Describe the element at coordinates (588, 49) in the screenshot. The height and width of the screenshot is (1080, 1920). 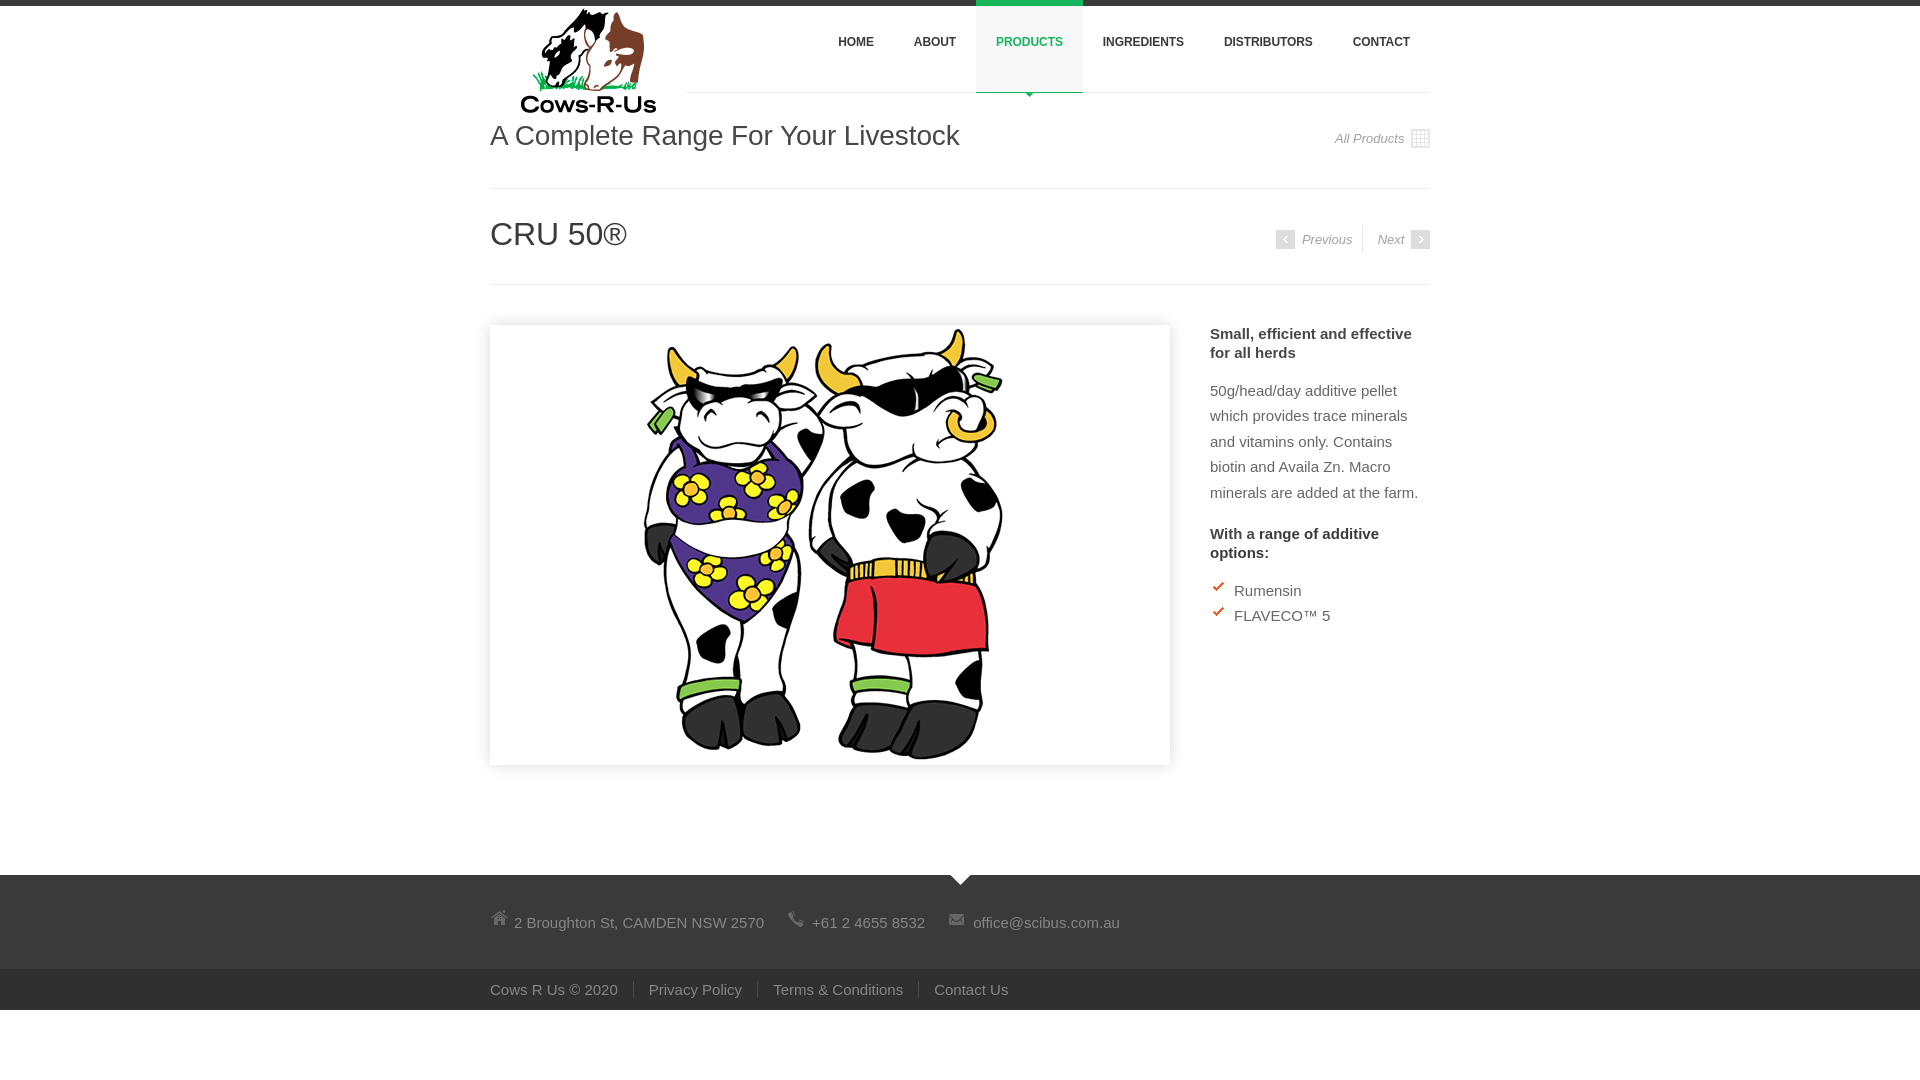
I see `Cows R Us` at that location.